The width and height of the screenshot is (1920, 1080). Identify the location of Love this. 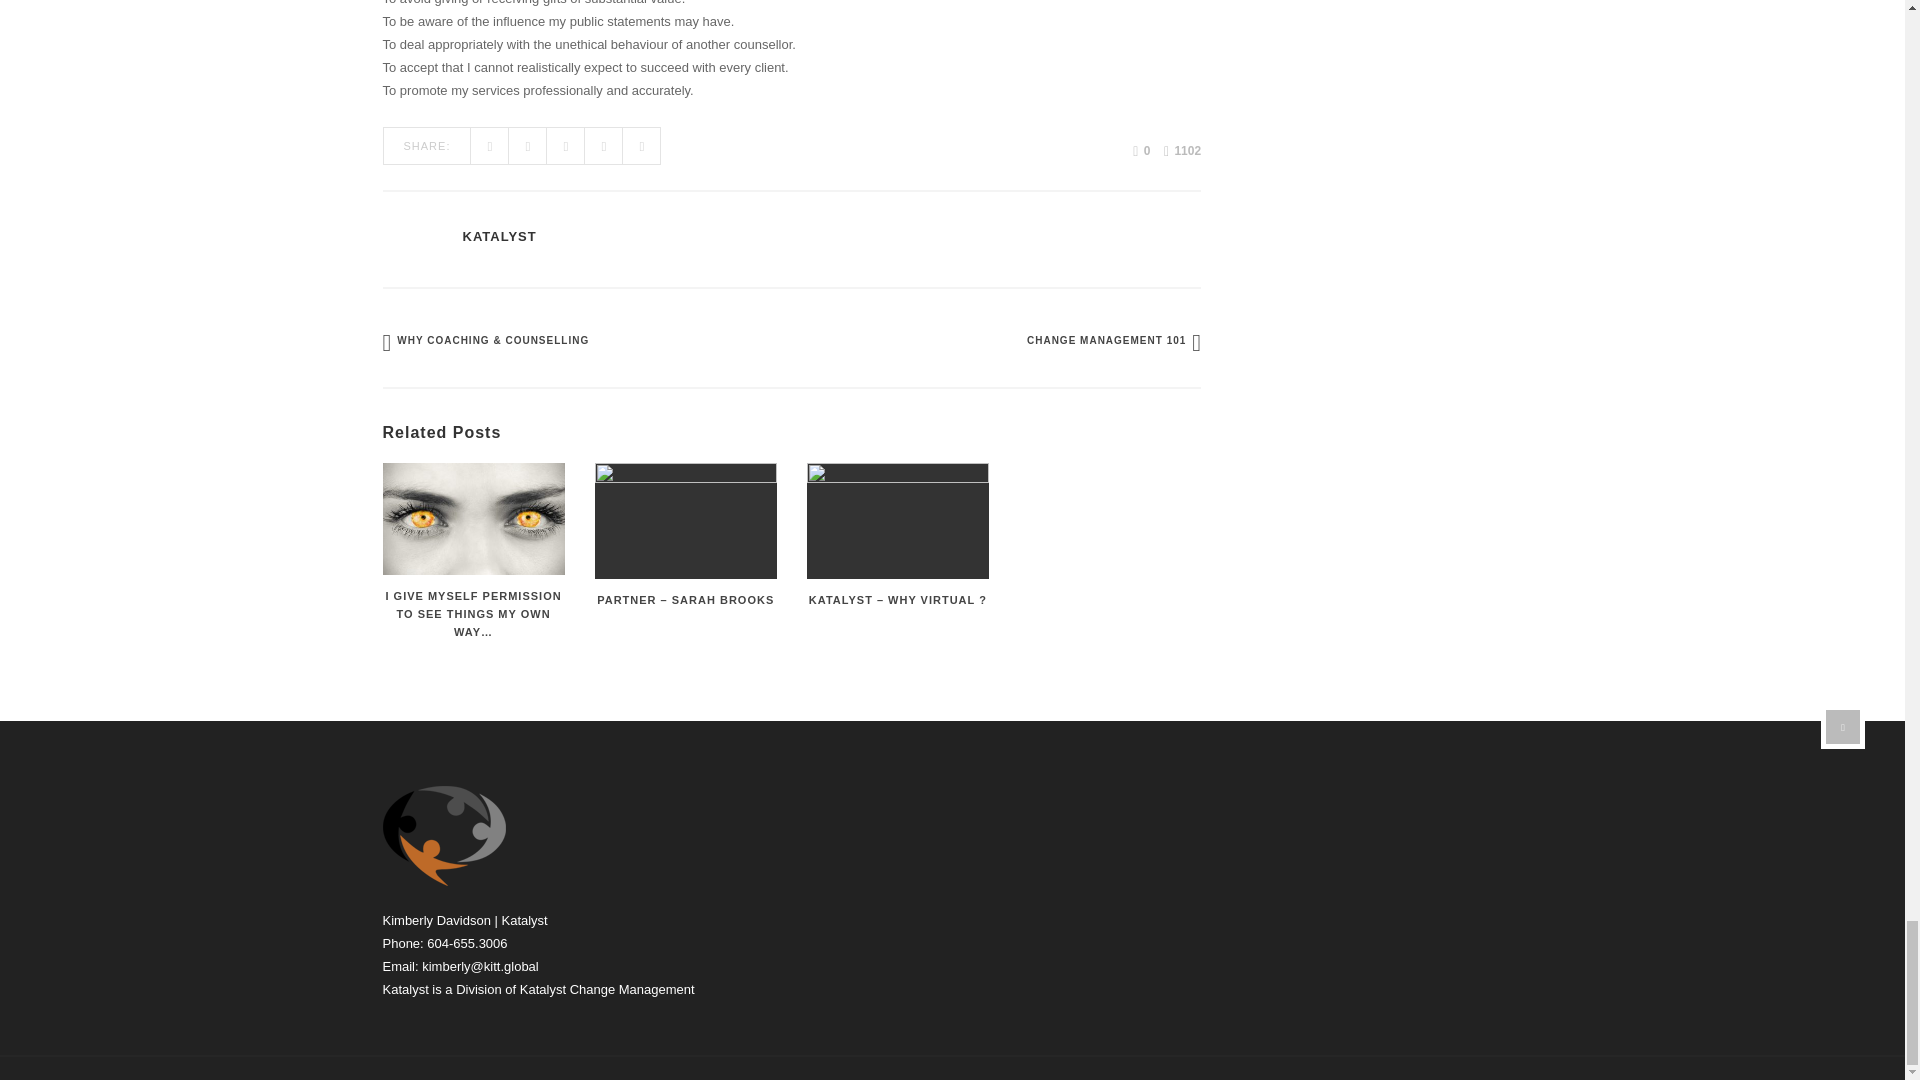
(1141, 150).